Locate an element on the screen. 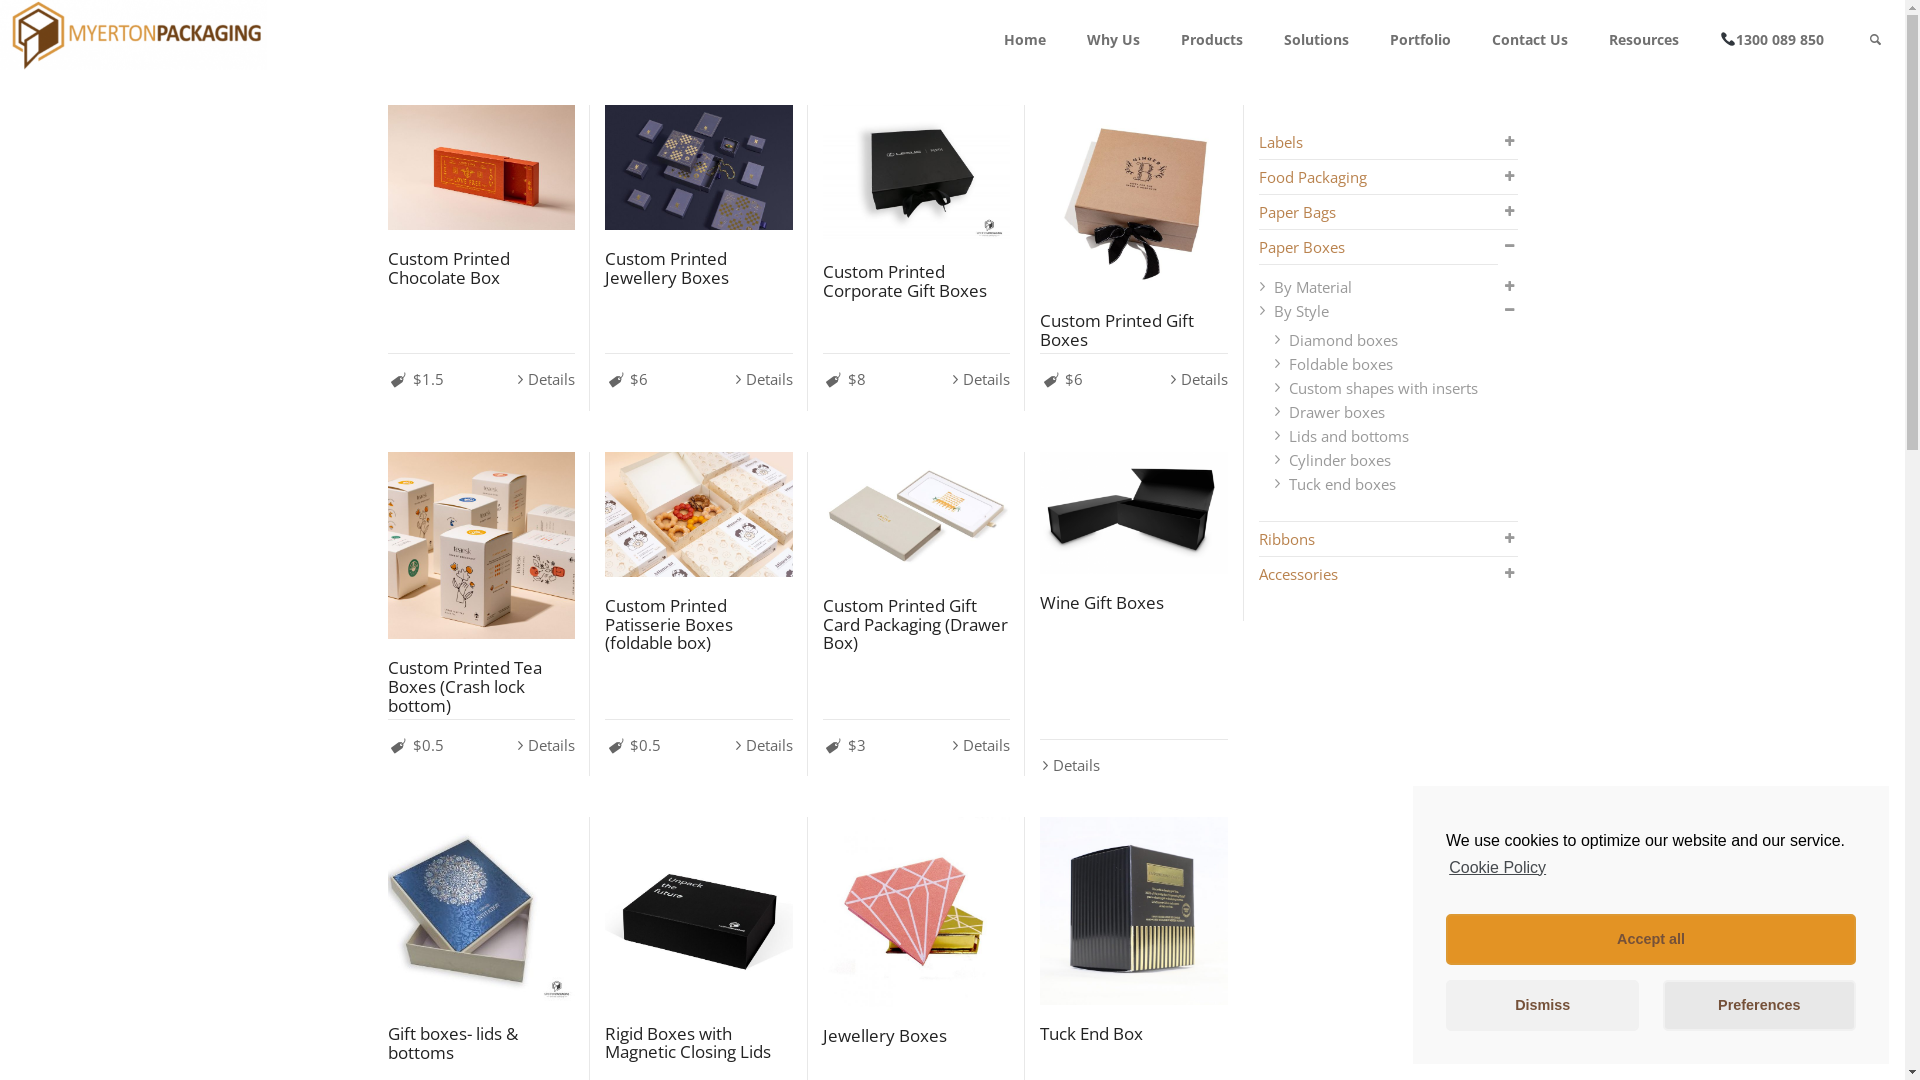 This screenshot has width=1920, height=1080. Tuck End Box is located at coordinates (1134, 910).